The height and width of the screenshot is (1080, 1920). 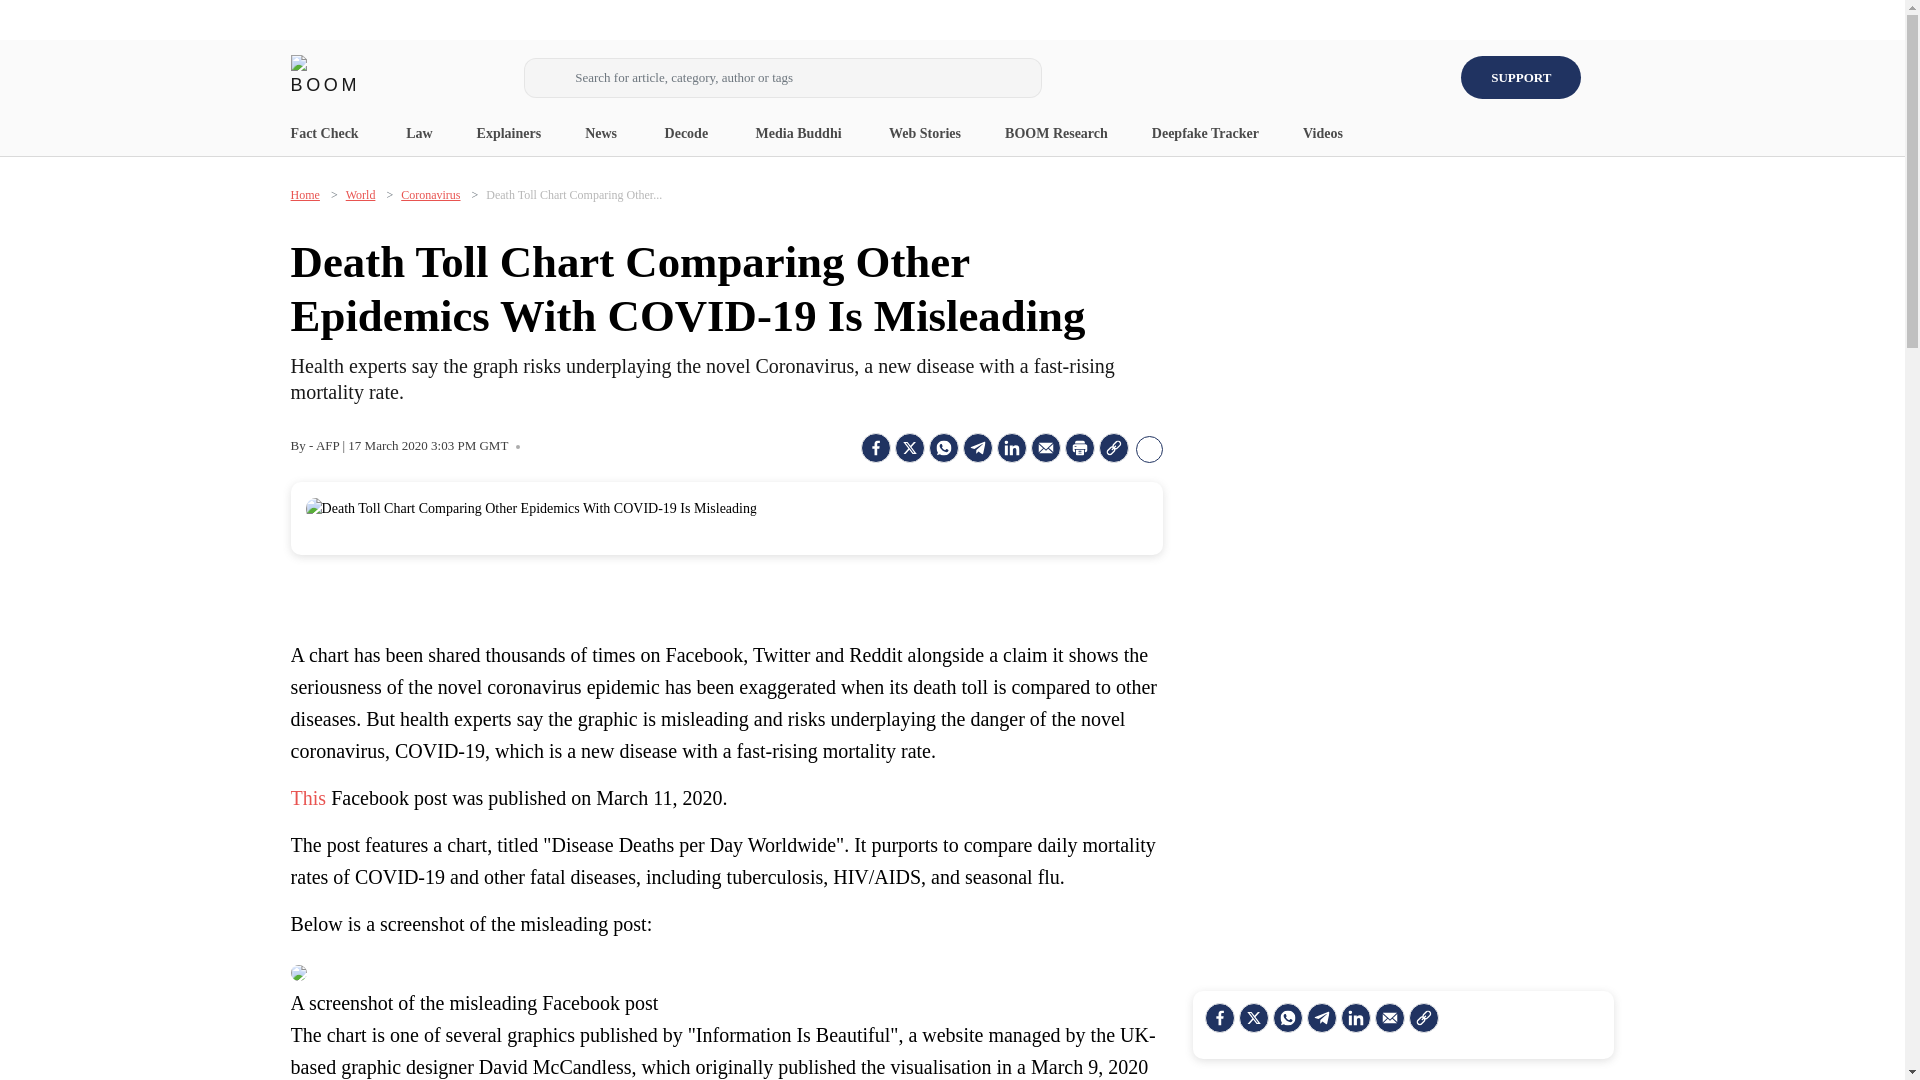 What do you see at coordinates (1056, 134) in the screenshot?
I see `BOOM Research` at bounding box center [1056, 134].